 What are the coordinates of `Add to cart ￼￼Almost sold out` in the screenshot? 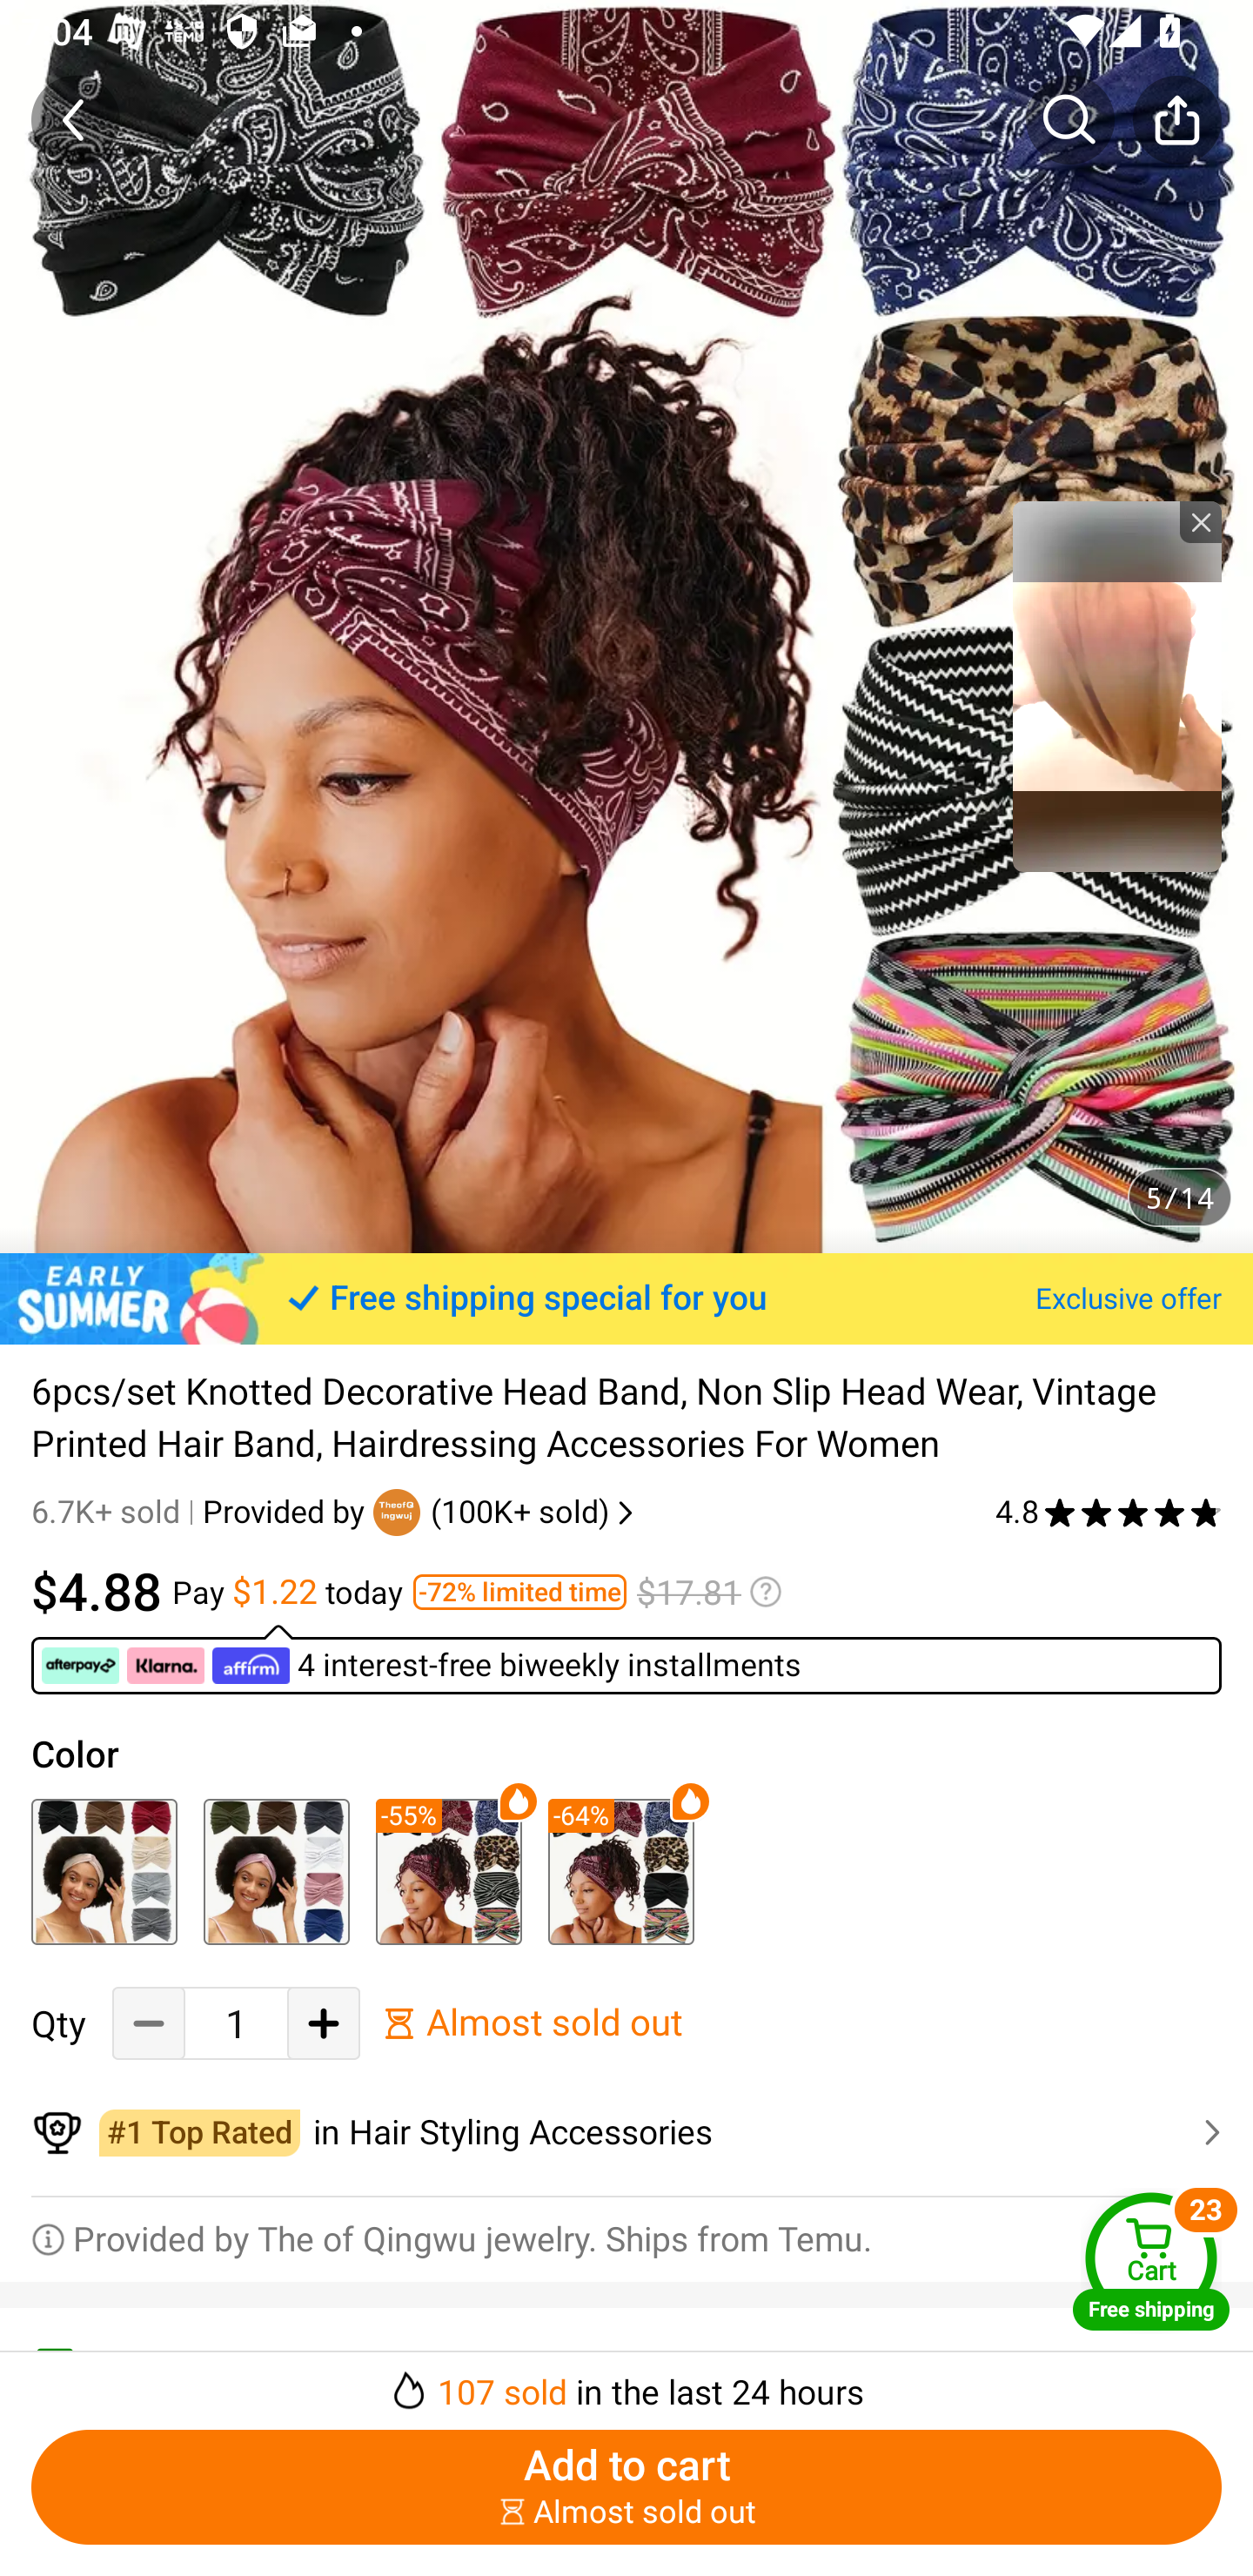 It's located at (626, 2487).